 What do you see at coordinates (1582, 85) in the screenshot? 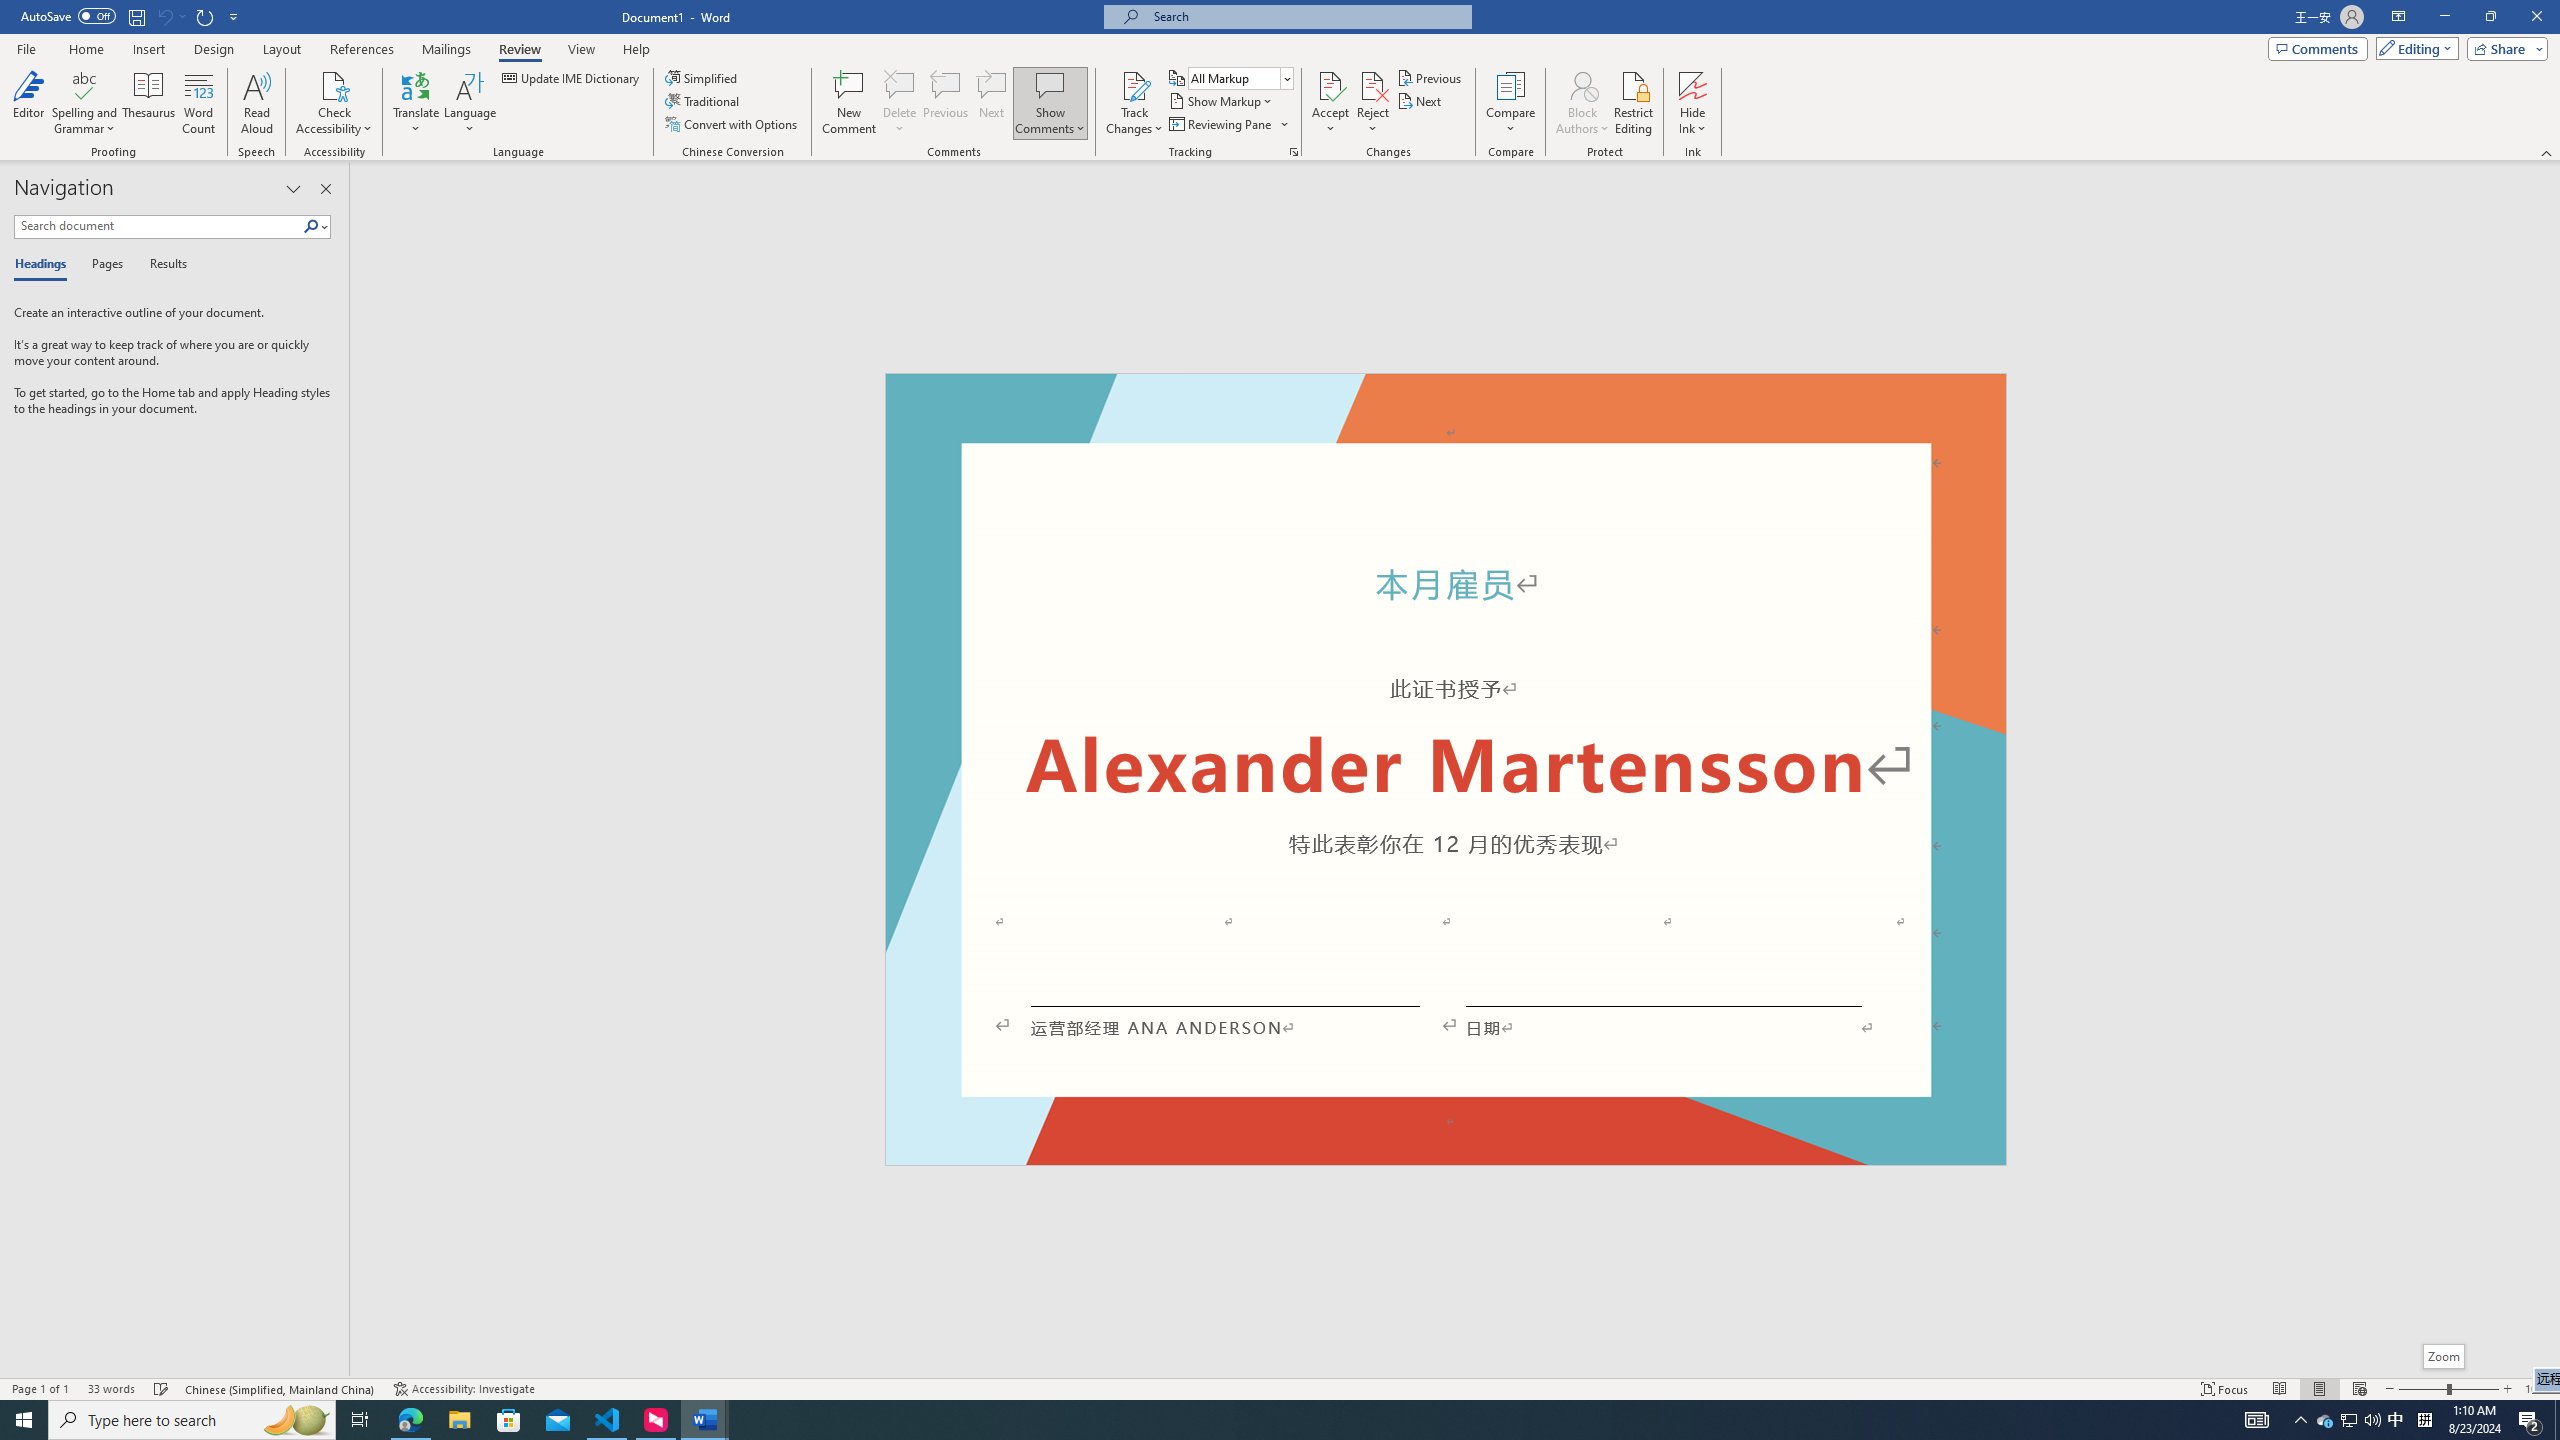
I see `Block Authors` at bounding box center [1582, 85].